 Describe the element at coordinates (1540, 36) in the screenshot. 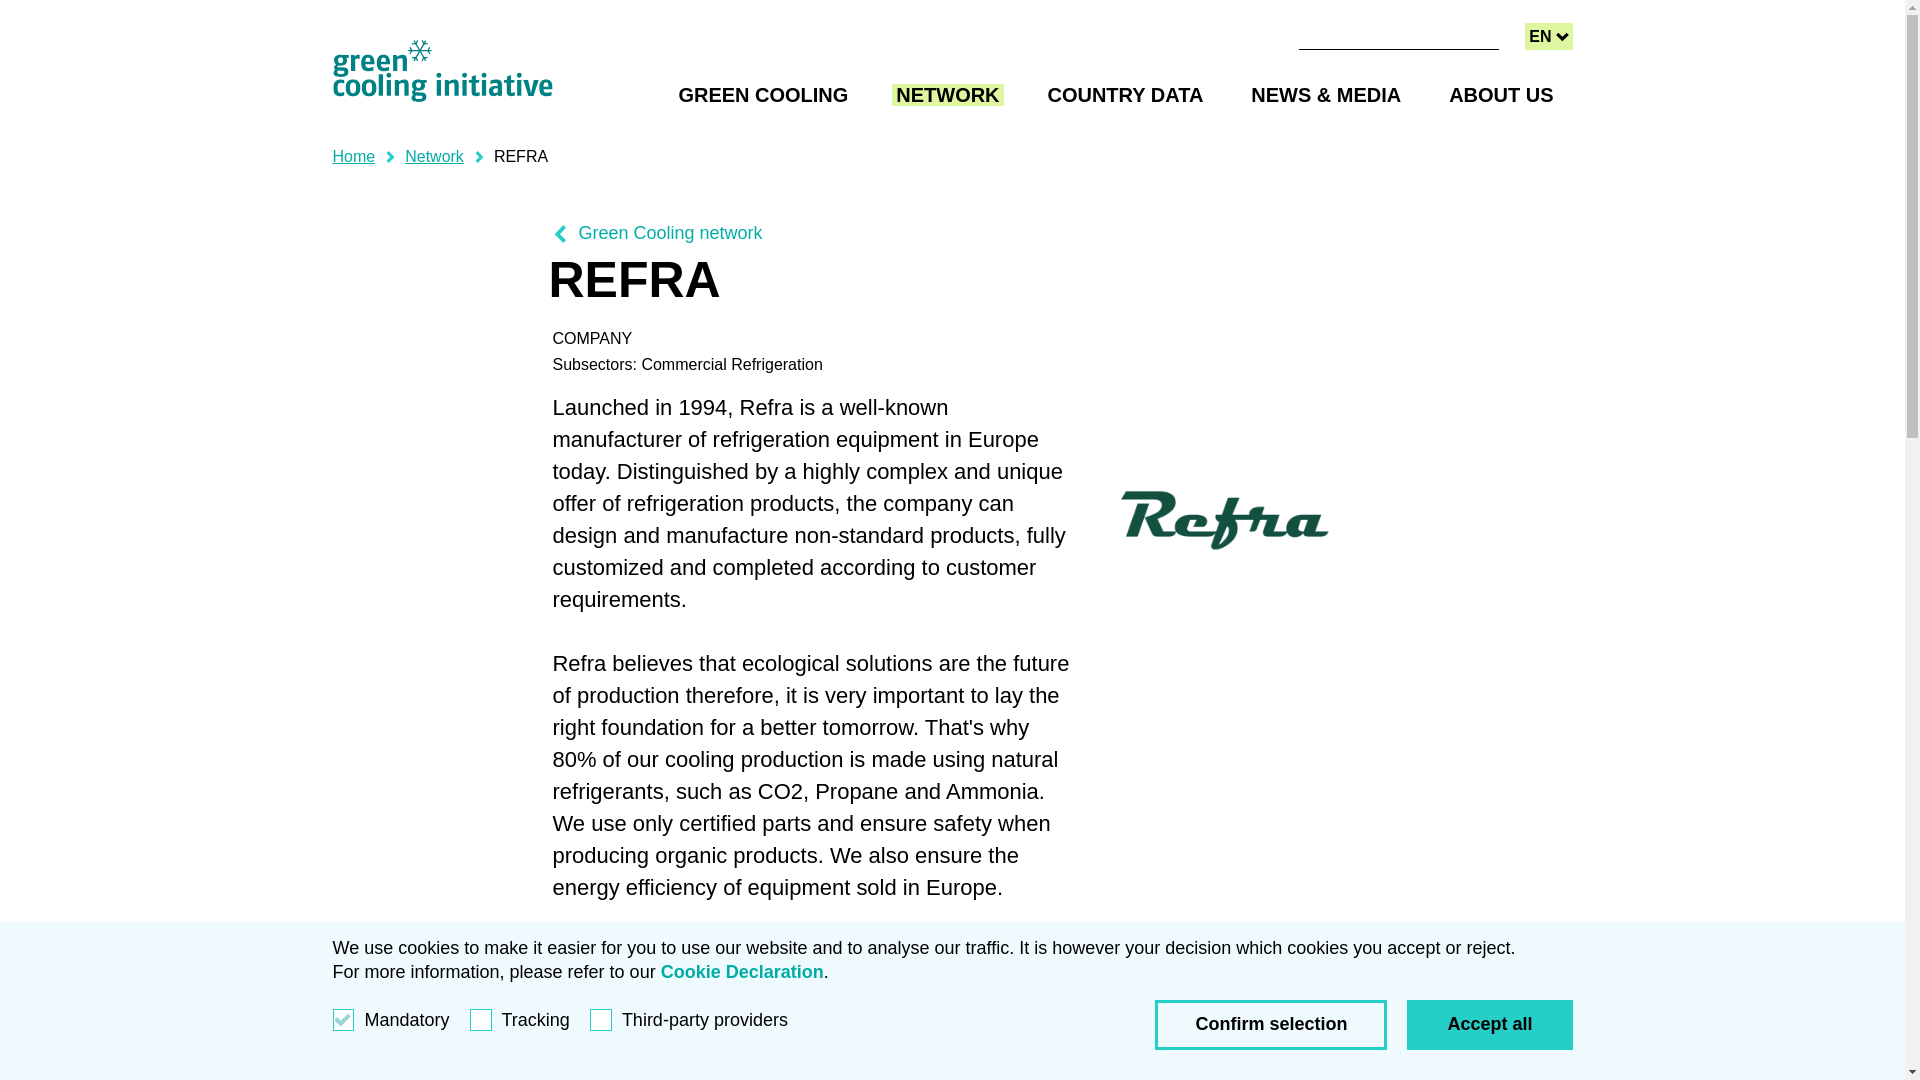

I see `GREEN COOLING` at that location.